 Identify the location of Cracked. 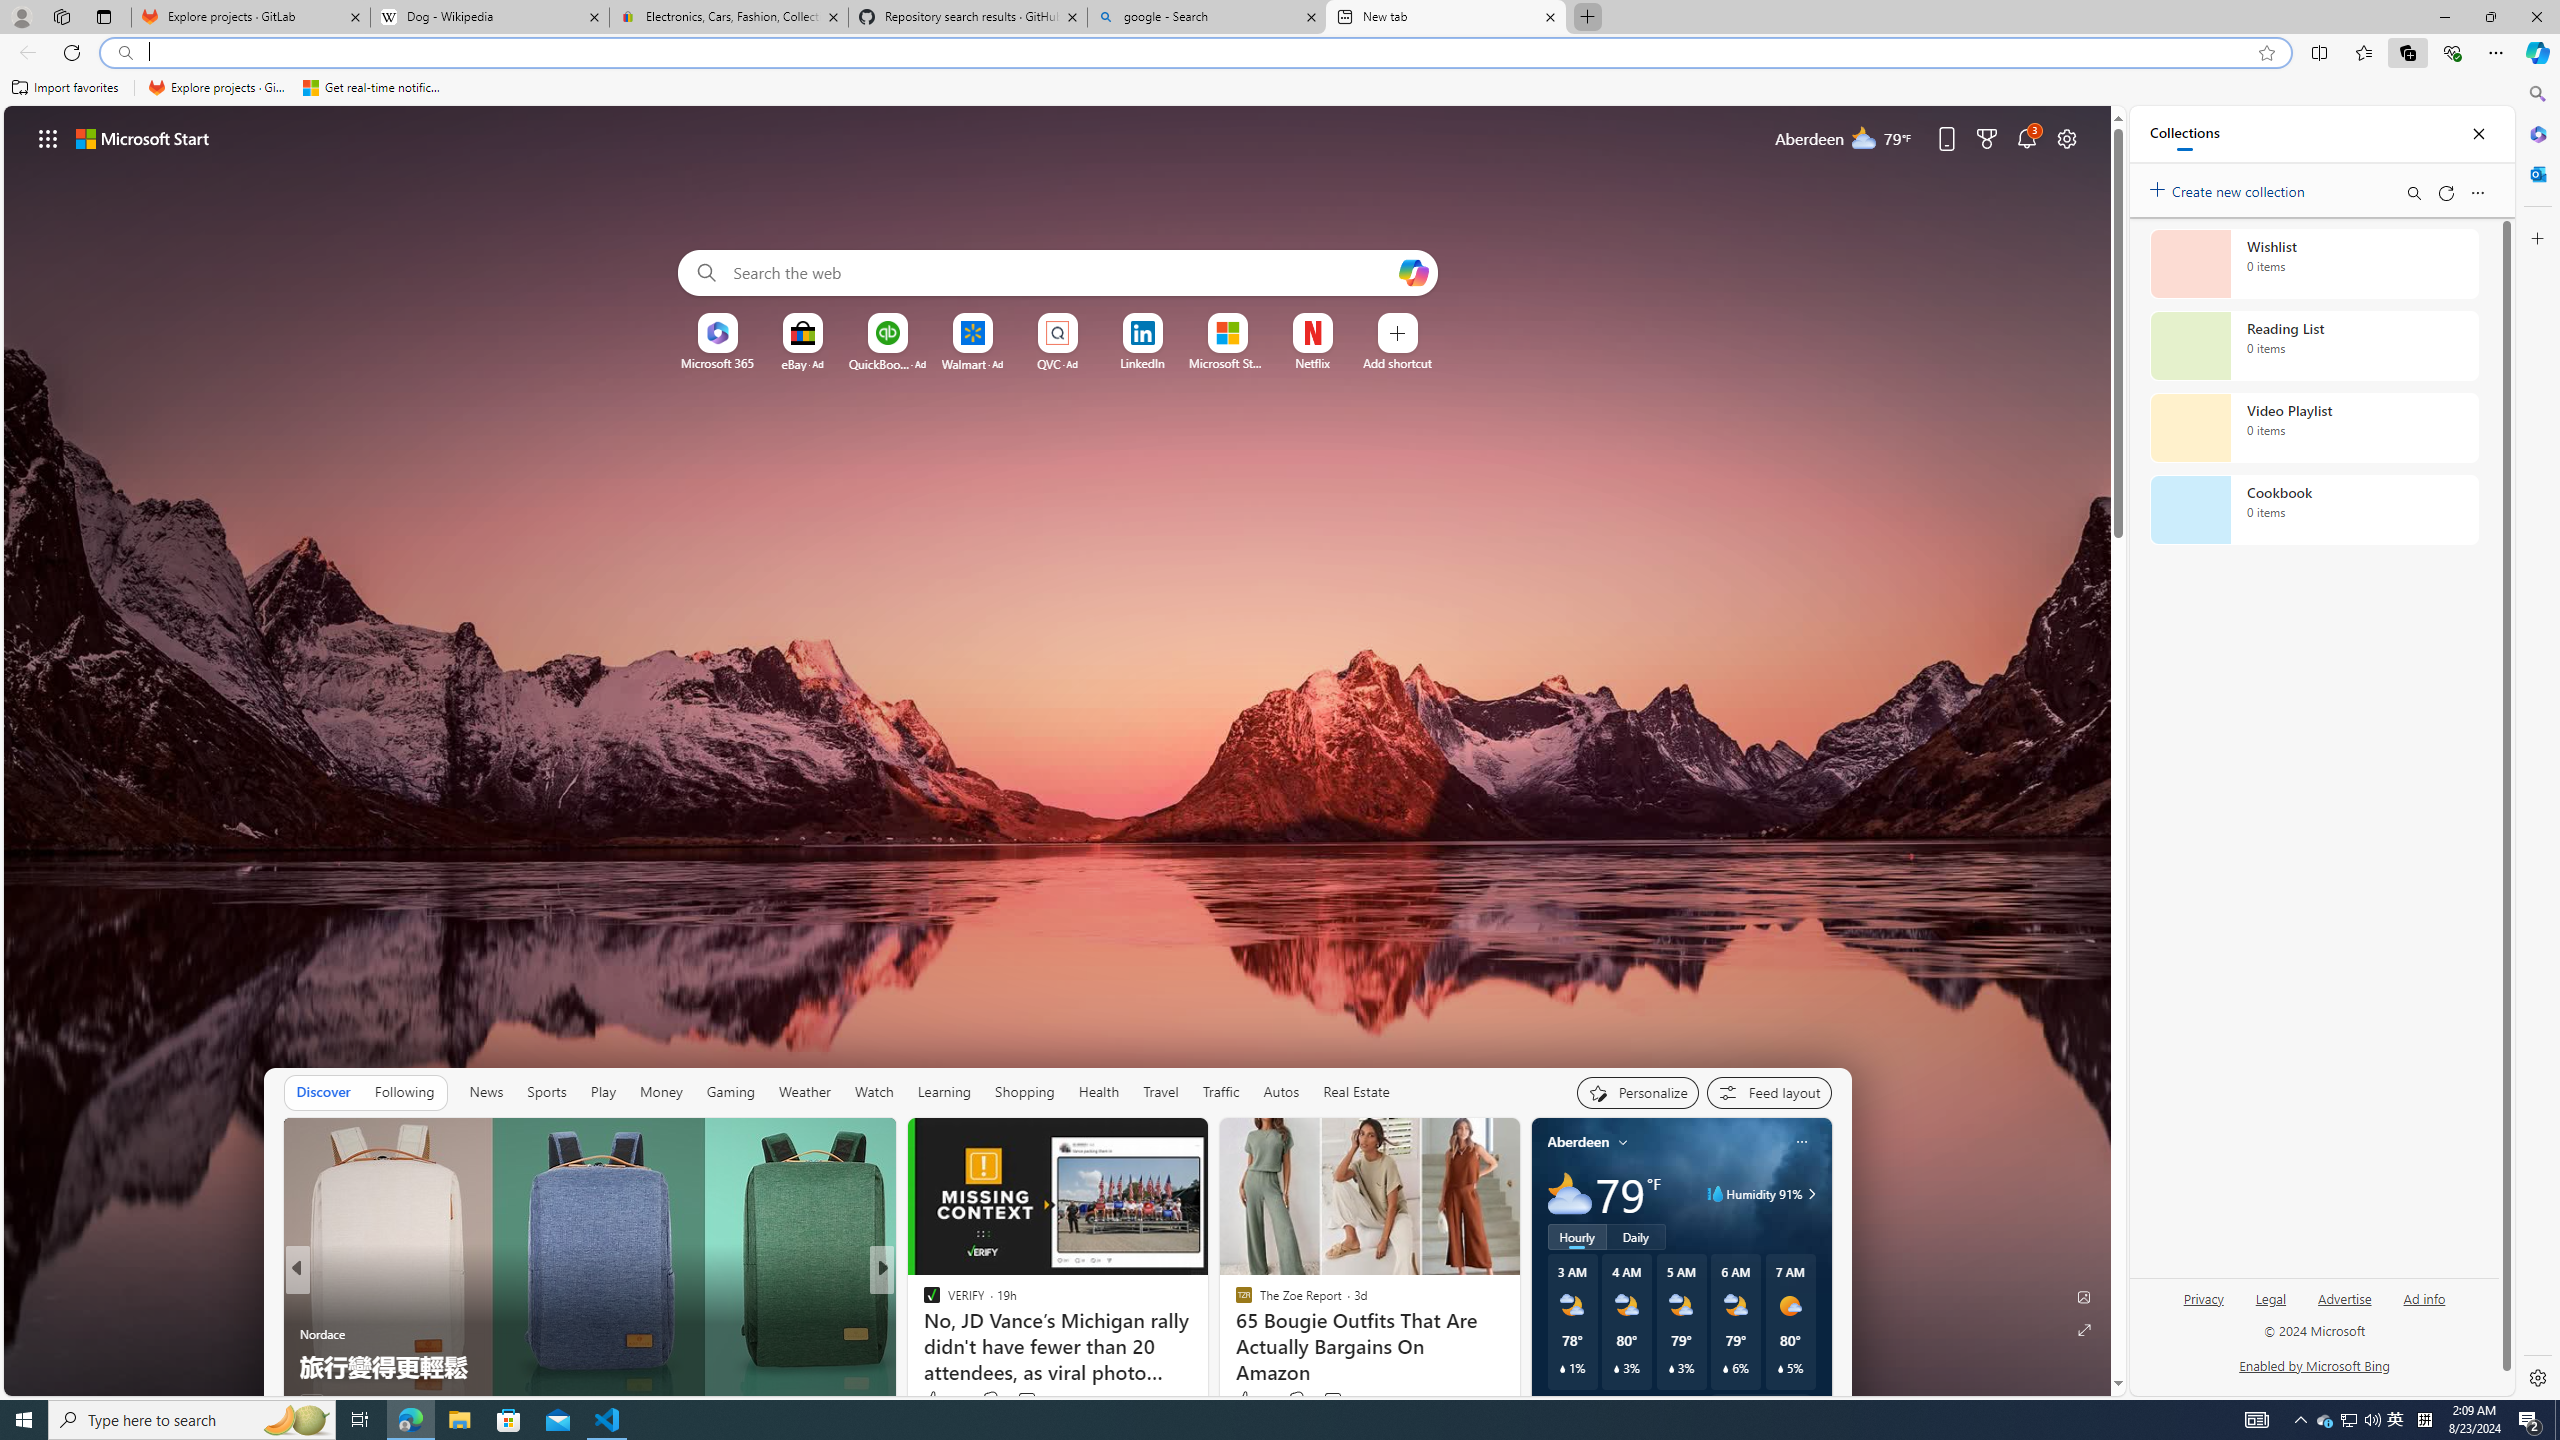
(922, 1302).